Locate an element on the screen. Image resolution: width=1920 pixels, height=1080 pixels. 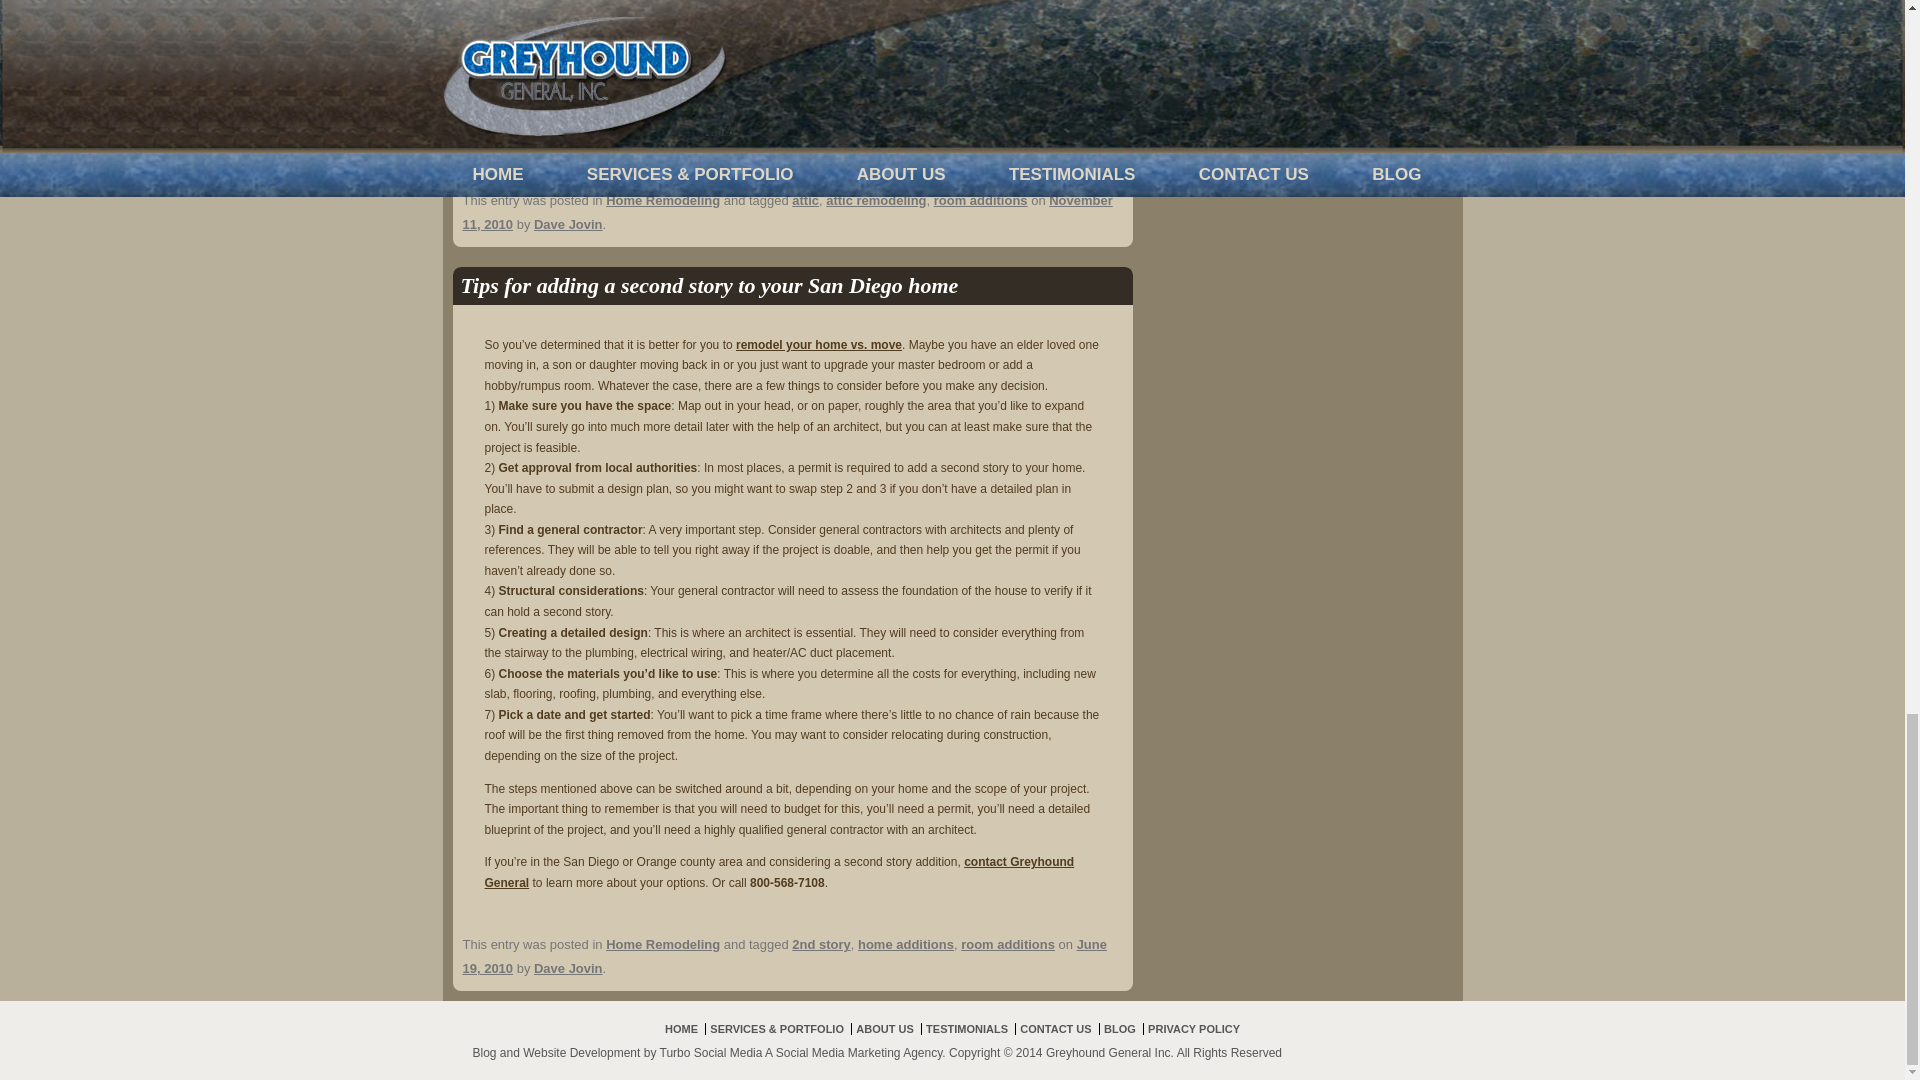
View all posts by Dave Jovin is located at coordinates (568, 224).